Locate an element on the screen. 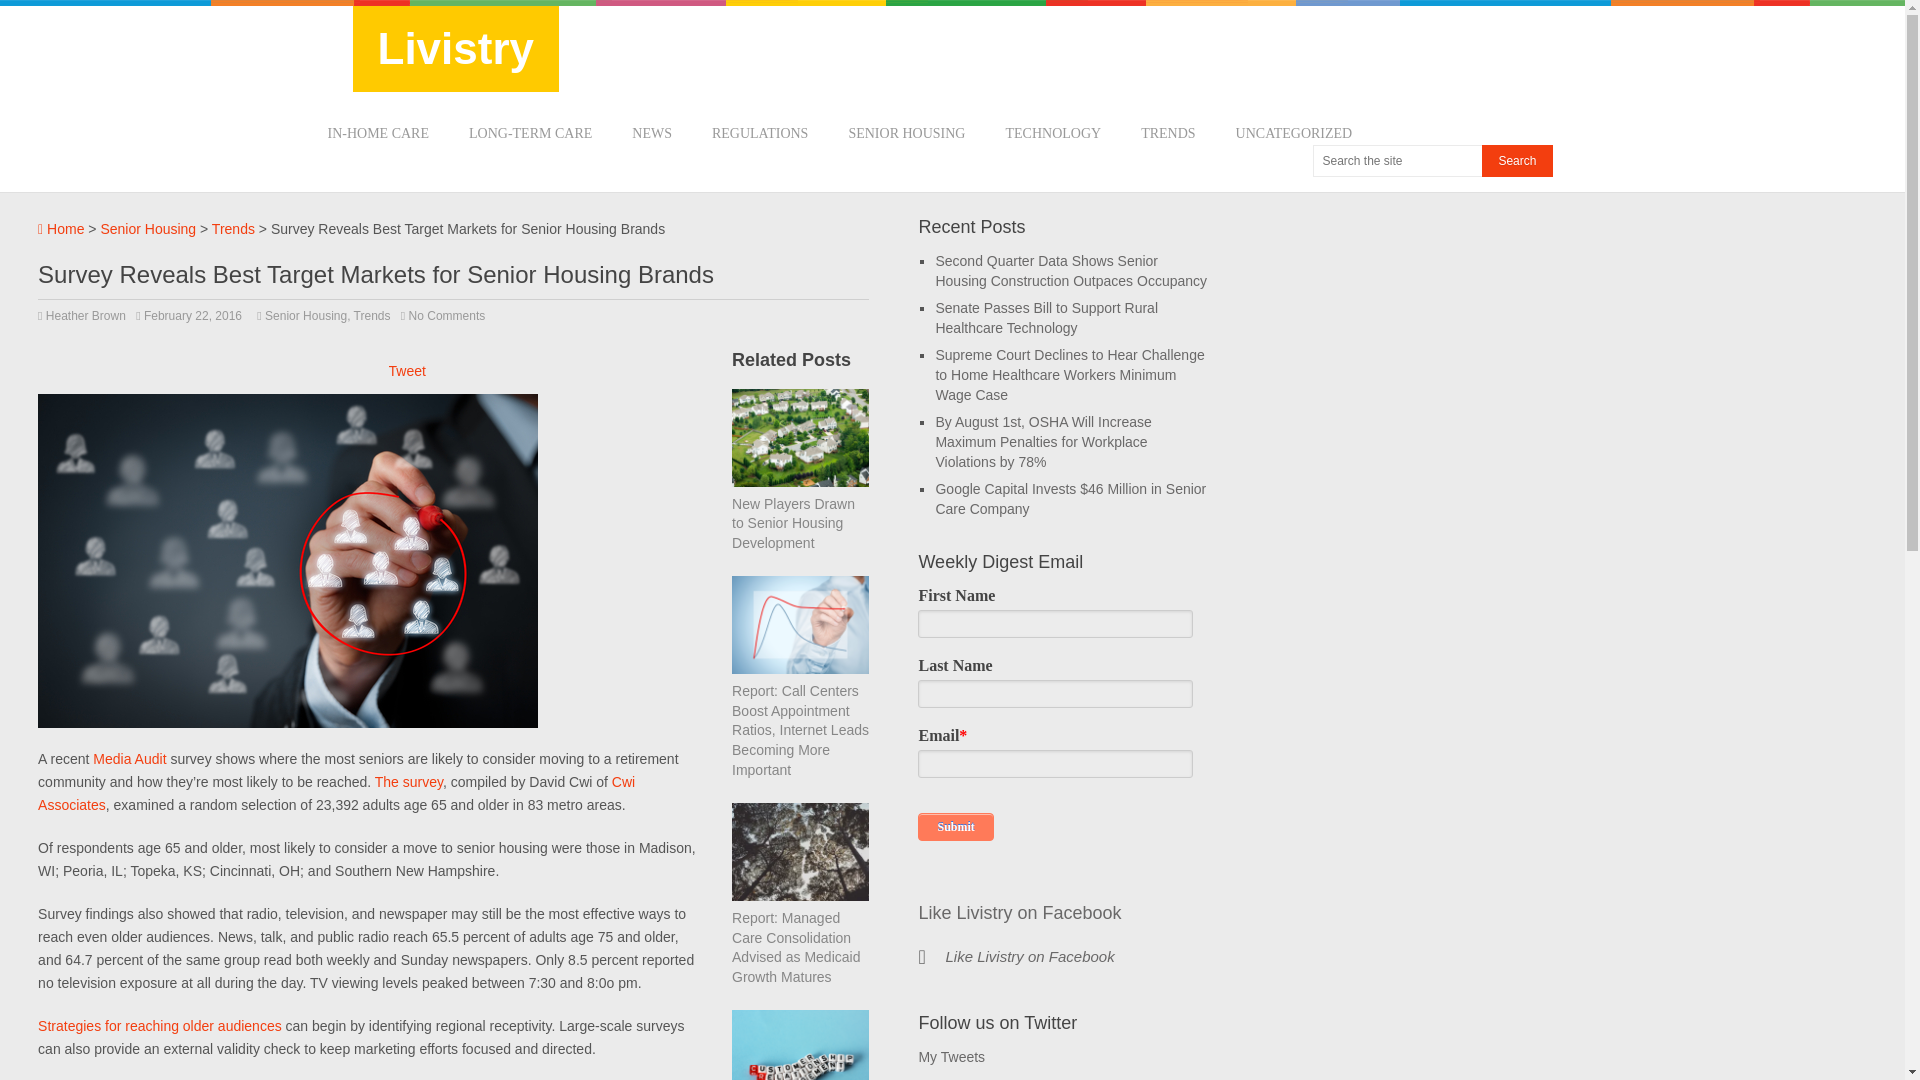 This screenshot has height=1080, width=1920. SENIOR HOUSING is located at coordinates (906, 134).